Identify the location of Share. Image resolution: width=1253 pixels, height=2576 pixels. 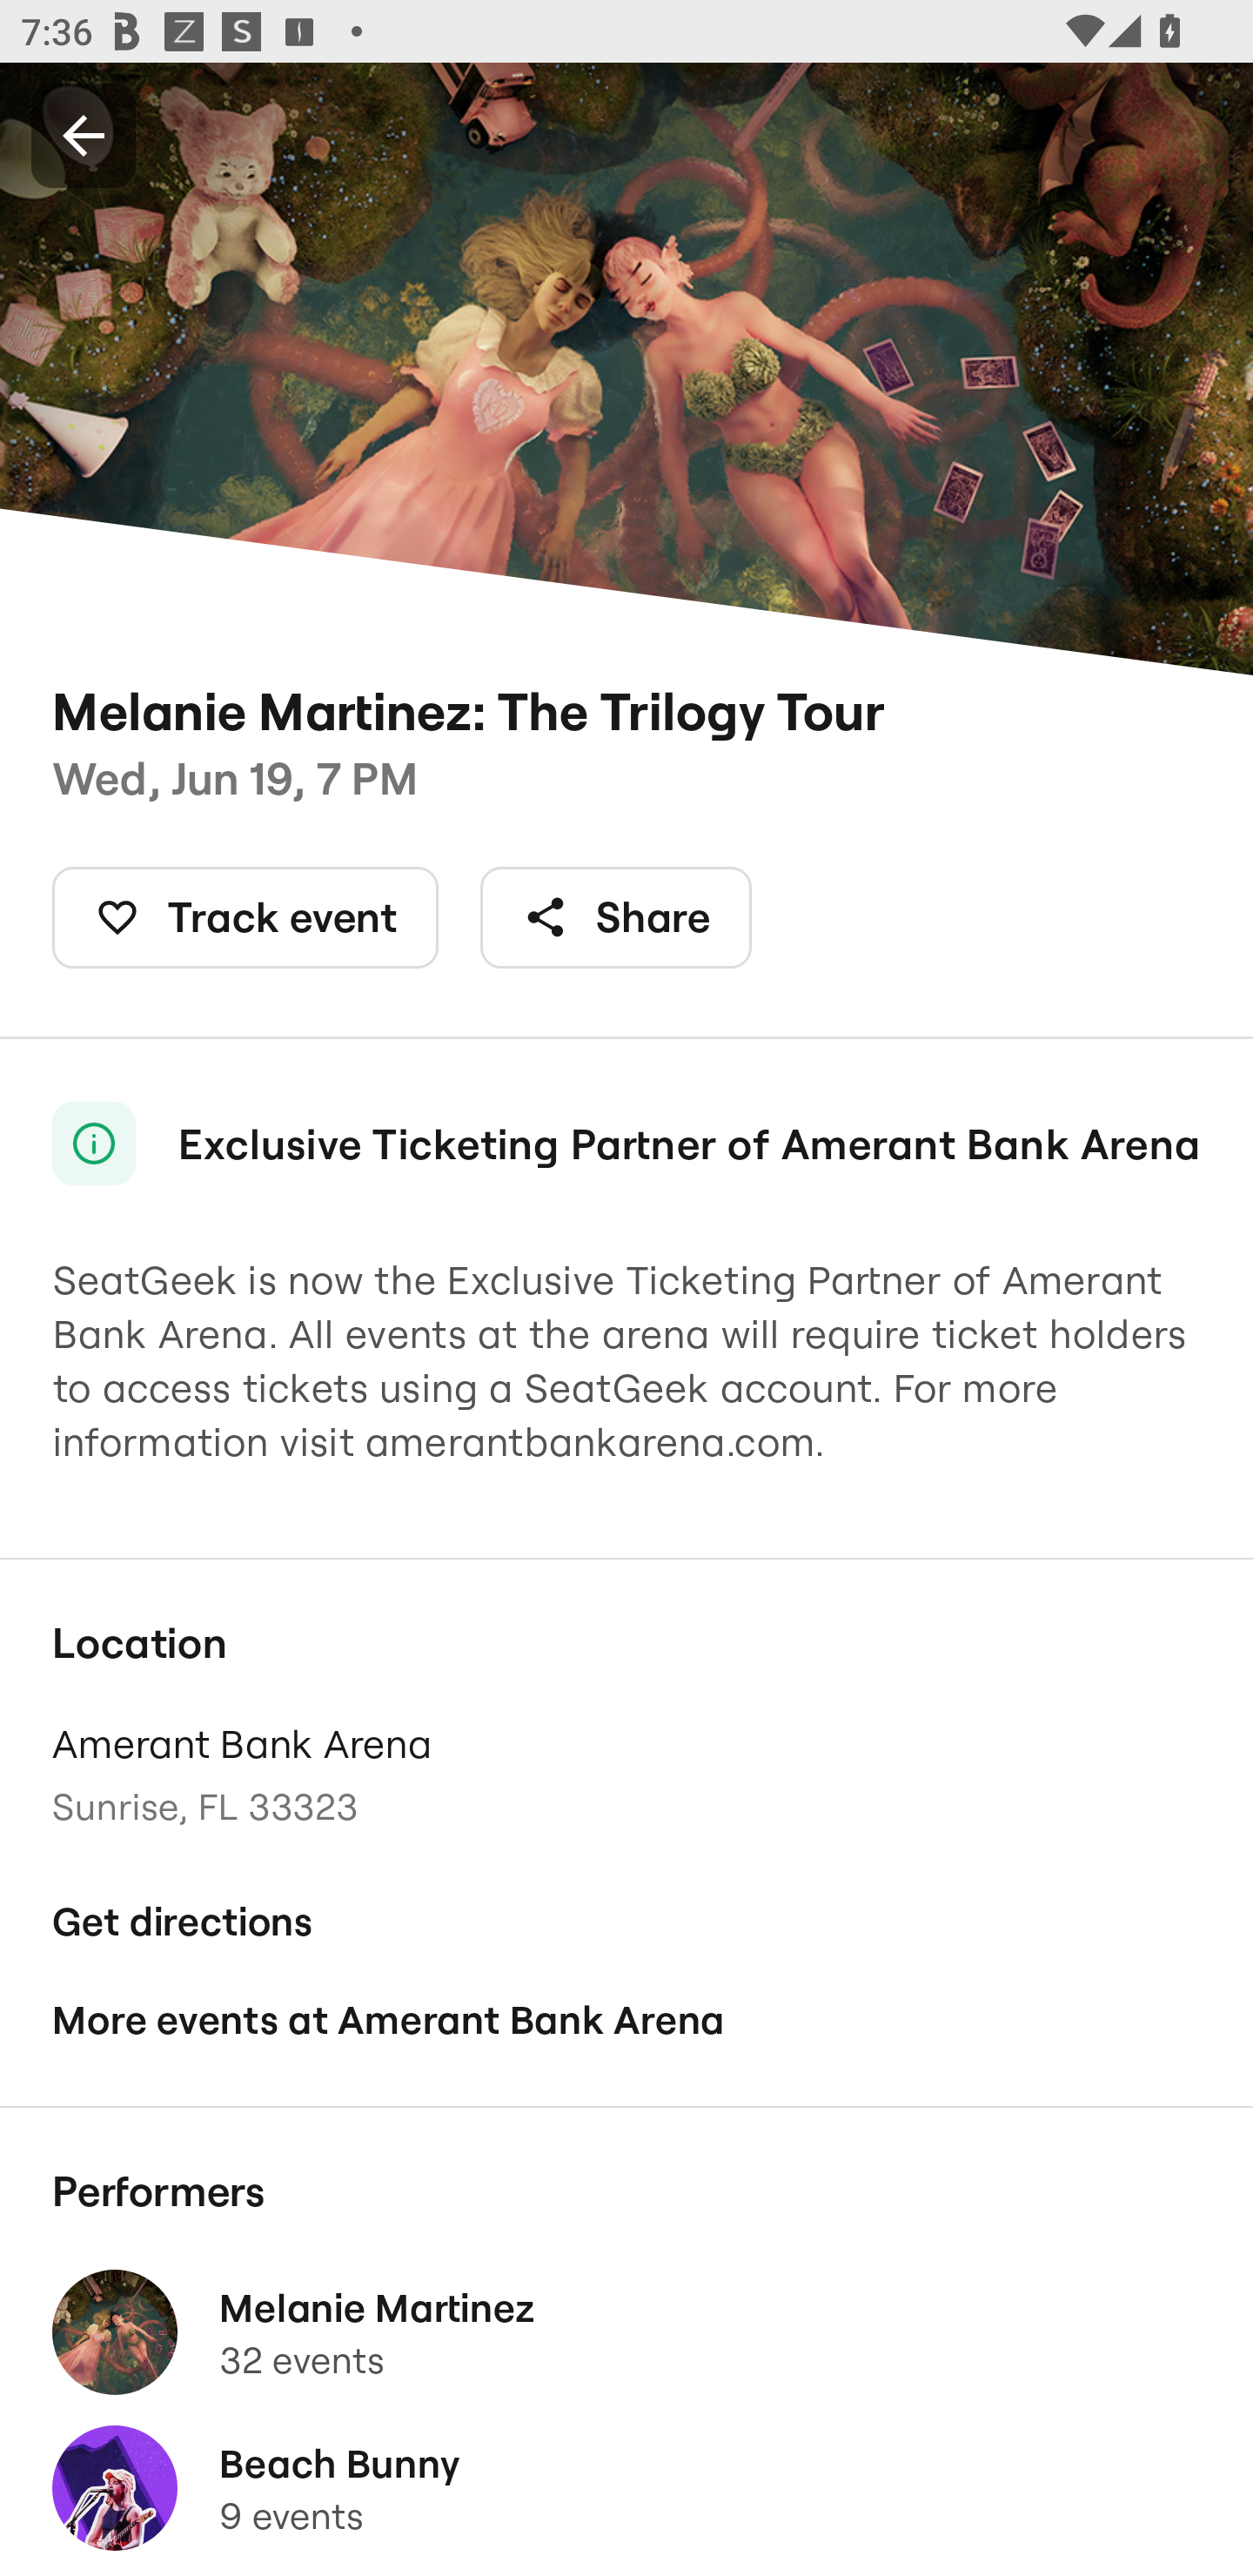
(616, 916).